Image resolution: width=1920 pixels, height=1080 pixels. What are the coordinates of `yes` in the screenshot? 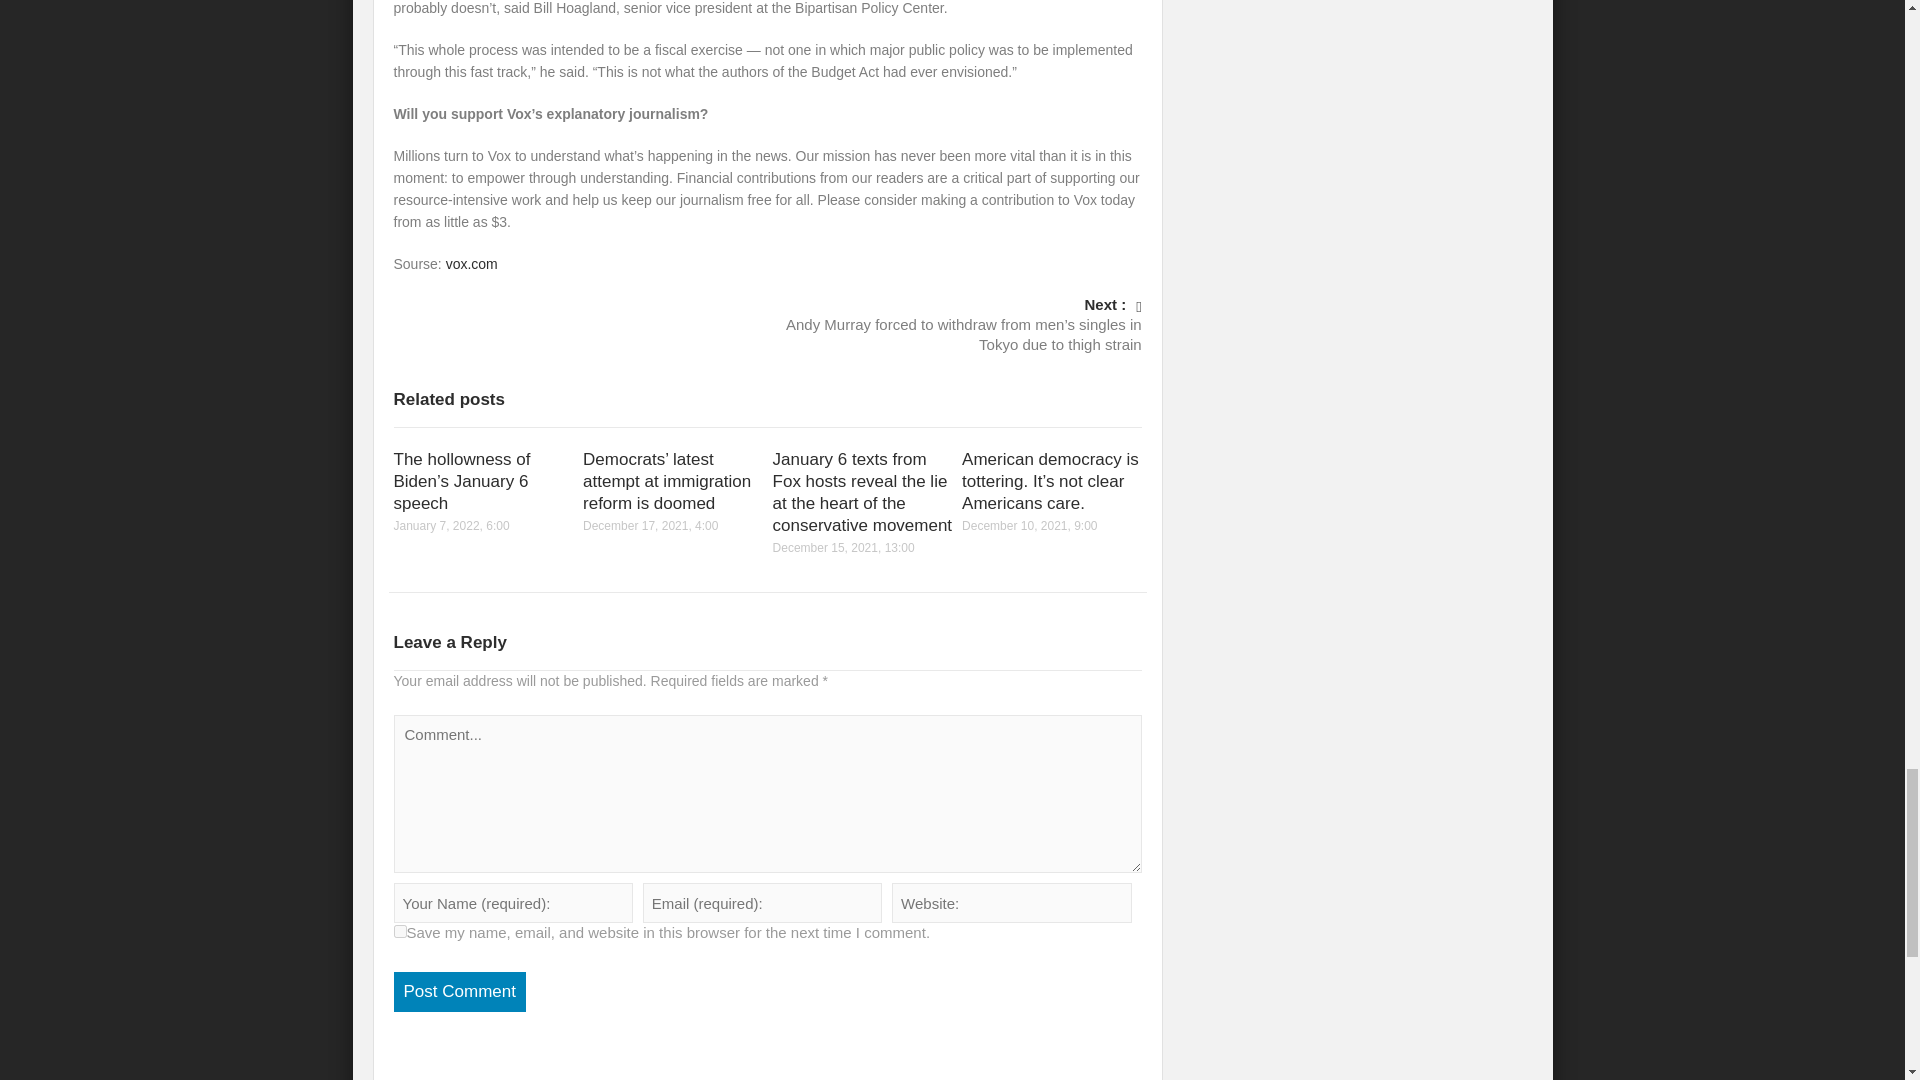 It's located at (400, 931).